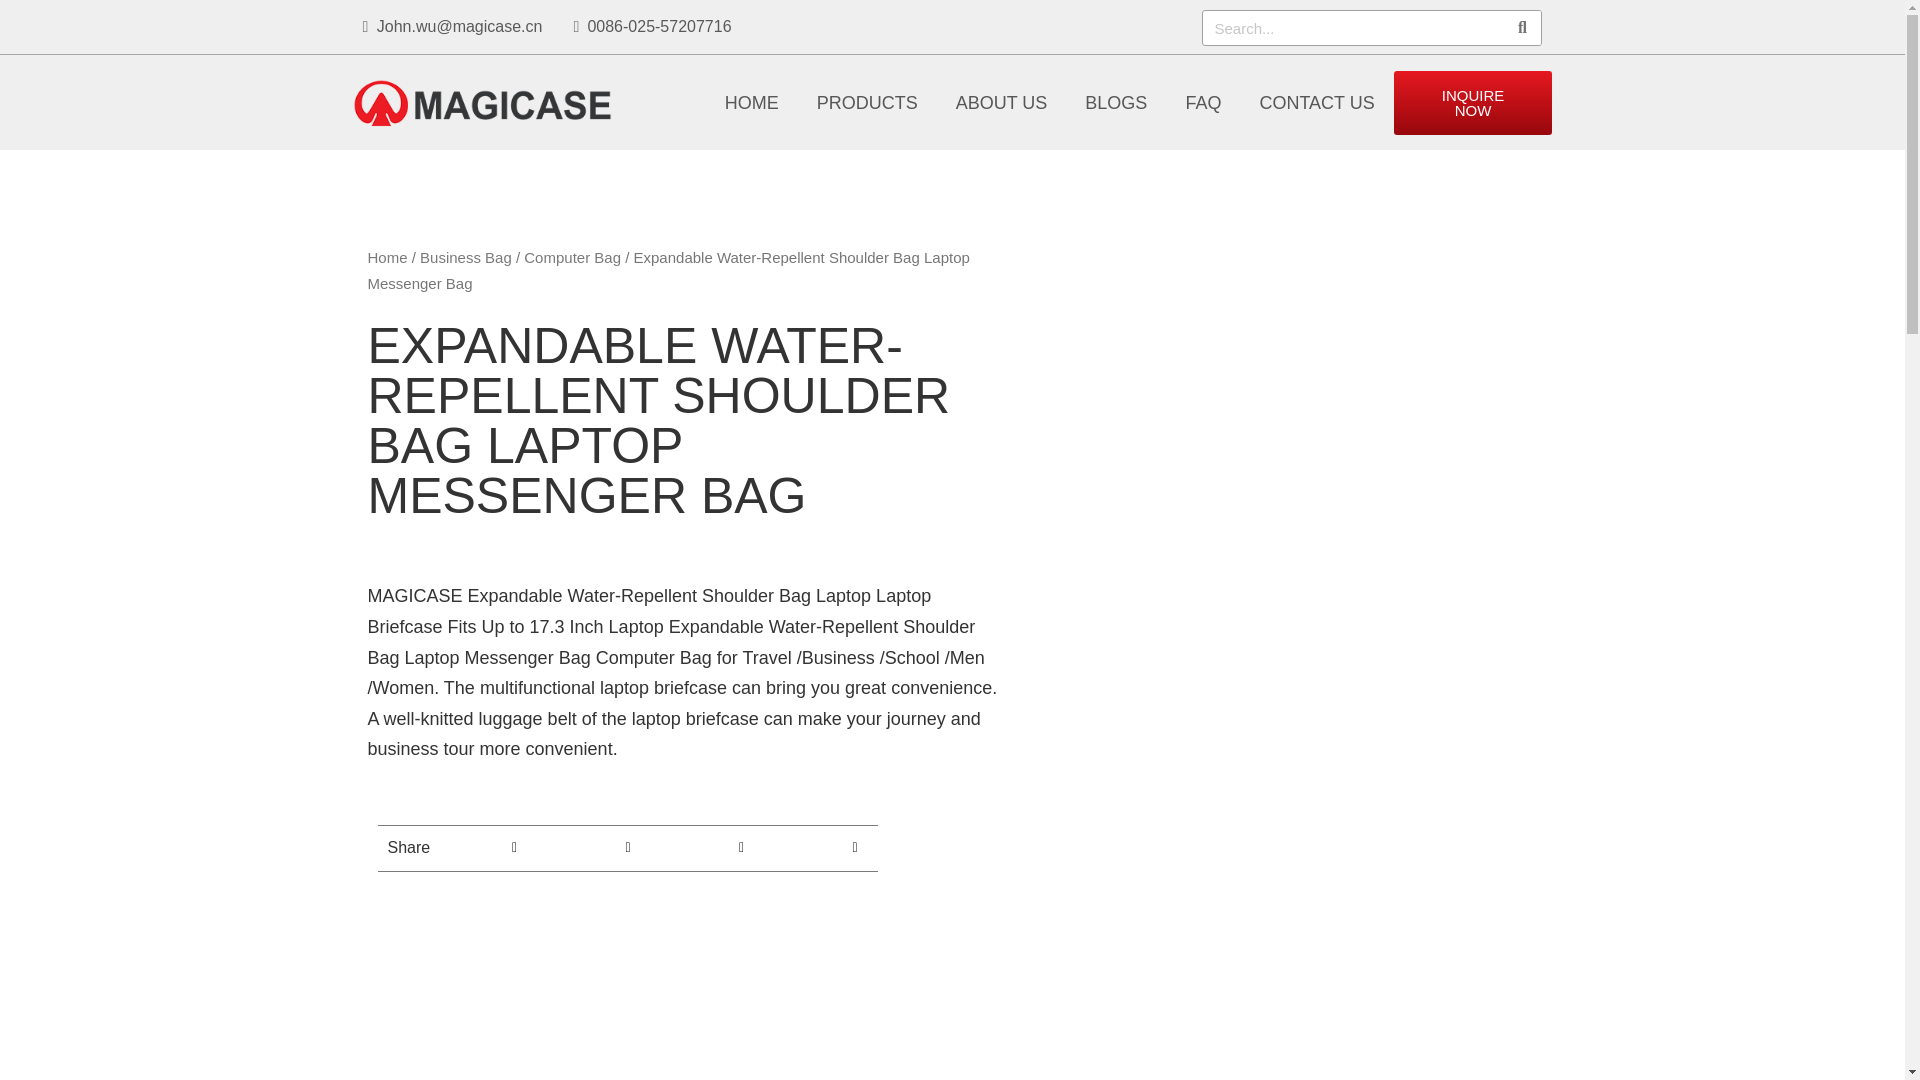  What do you see at coordinates (867, 102) in the screenshot?
I see `PRODUCTS` at bounding box center [867, 102].